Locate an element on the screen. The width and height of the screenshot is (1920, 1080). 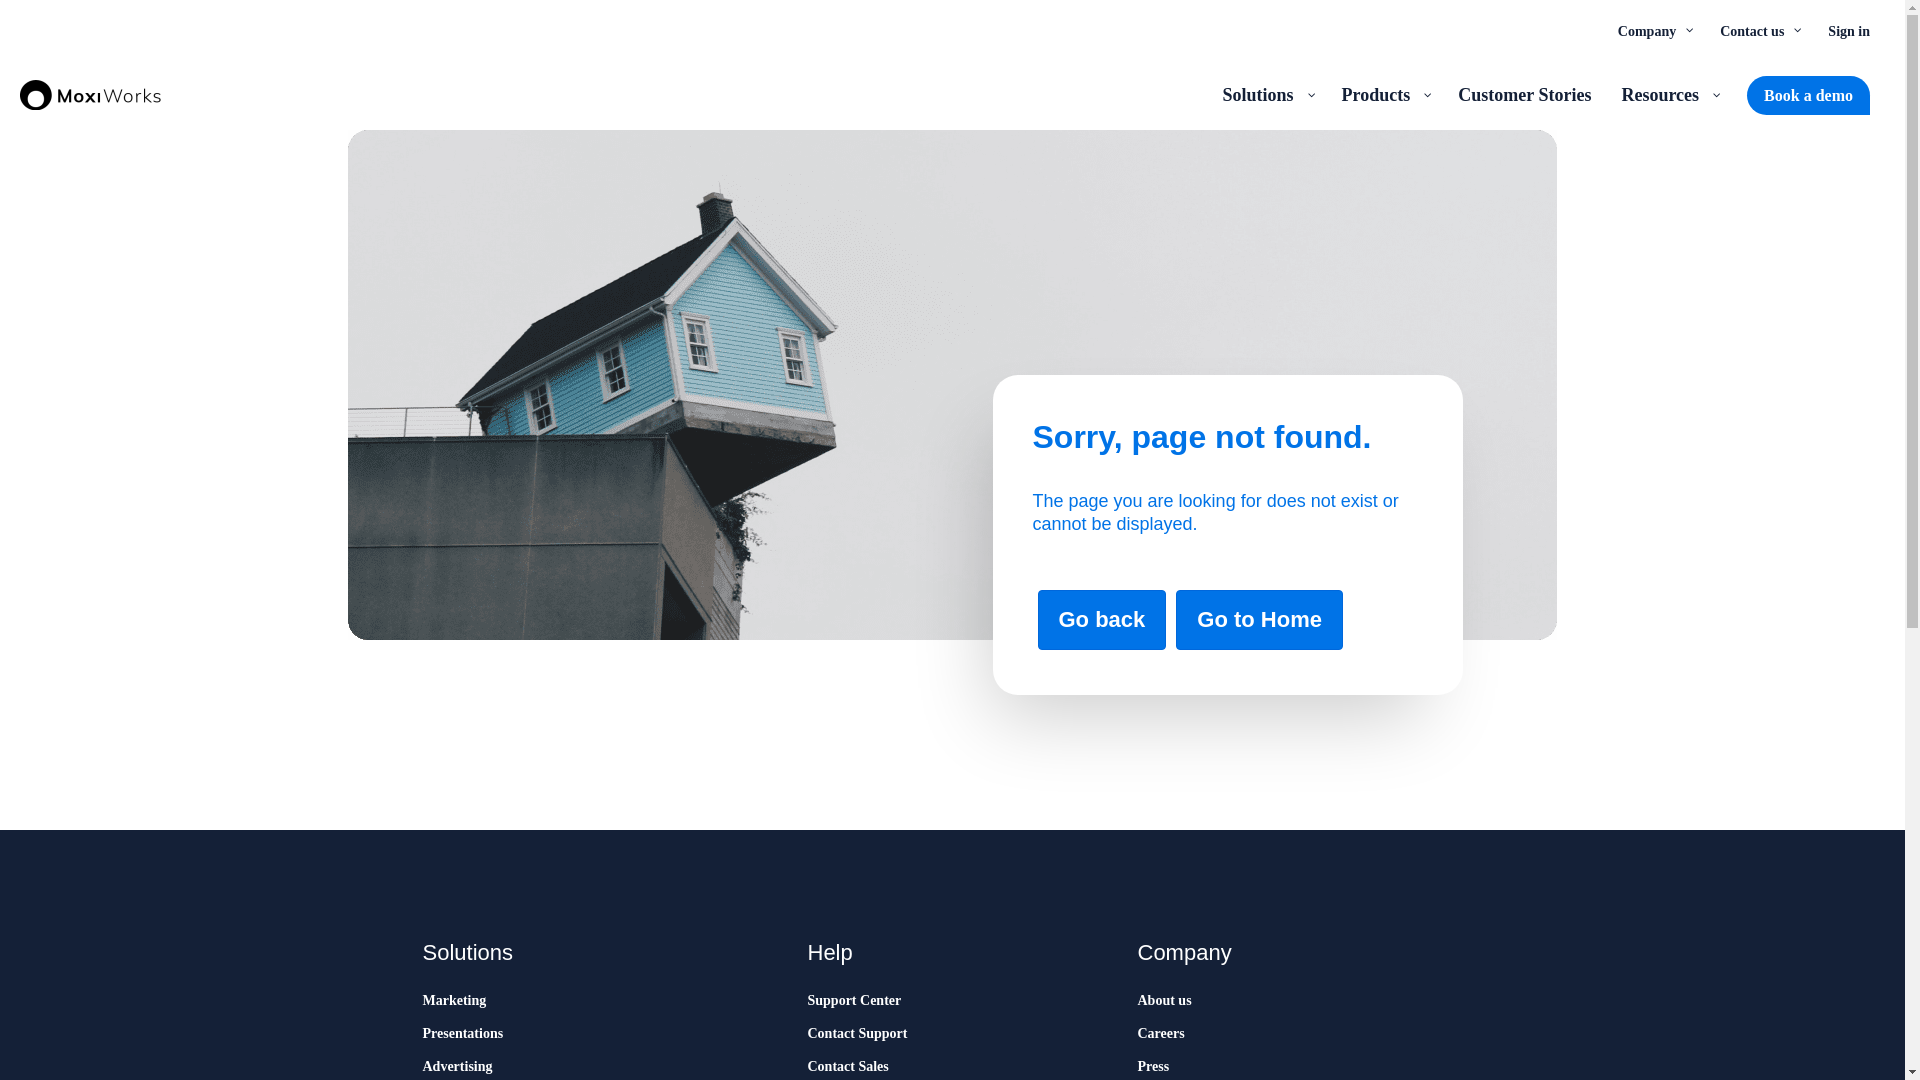
Products is located at coordinates (1384, 94).